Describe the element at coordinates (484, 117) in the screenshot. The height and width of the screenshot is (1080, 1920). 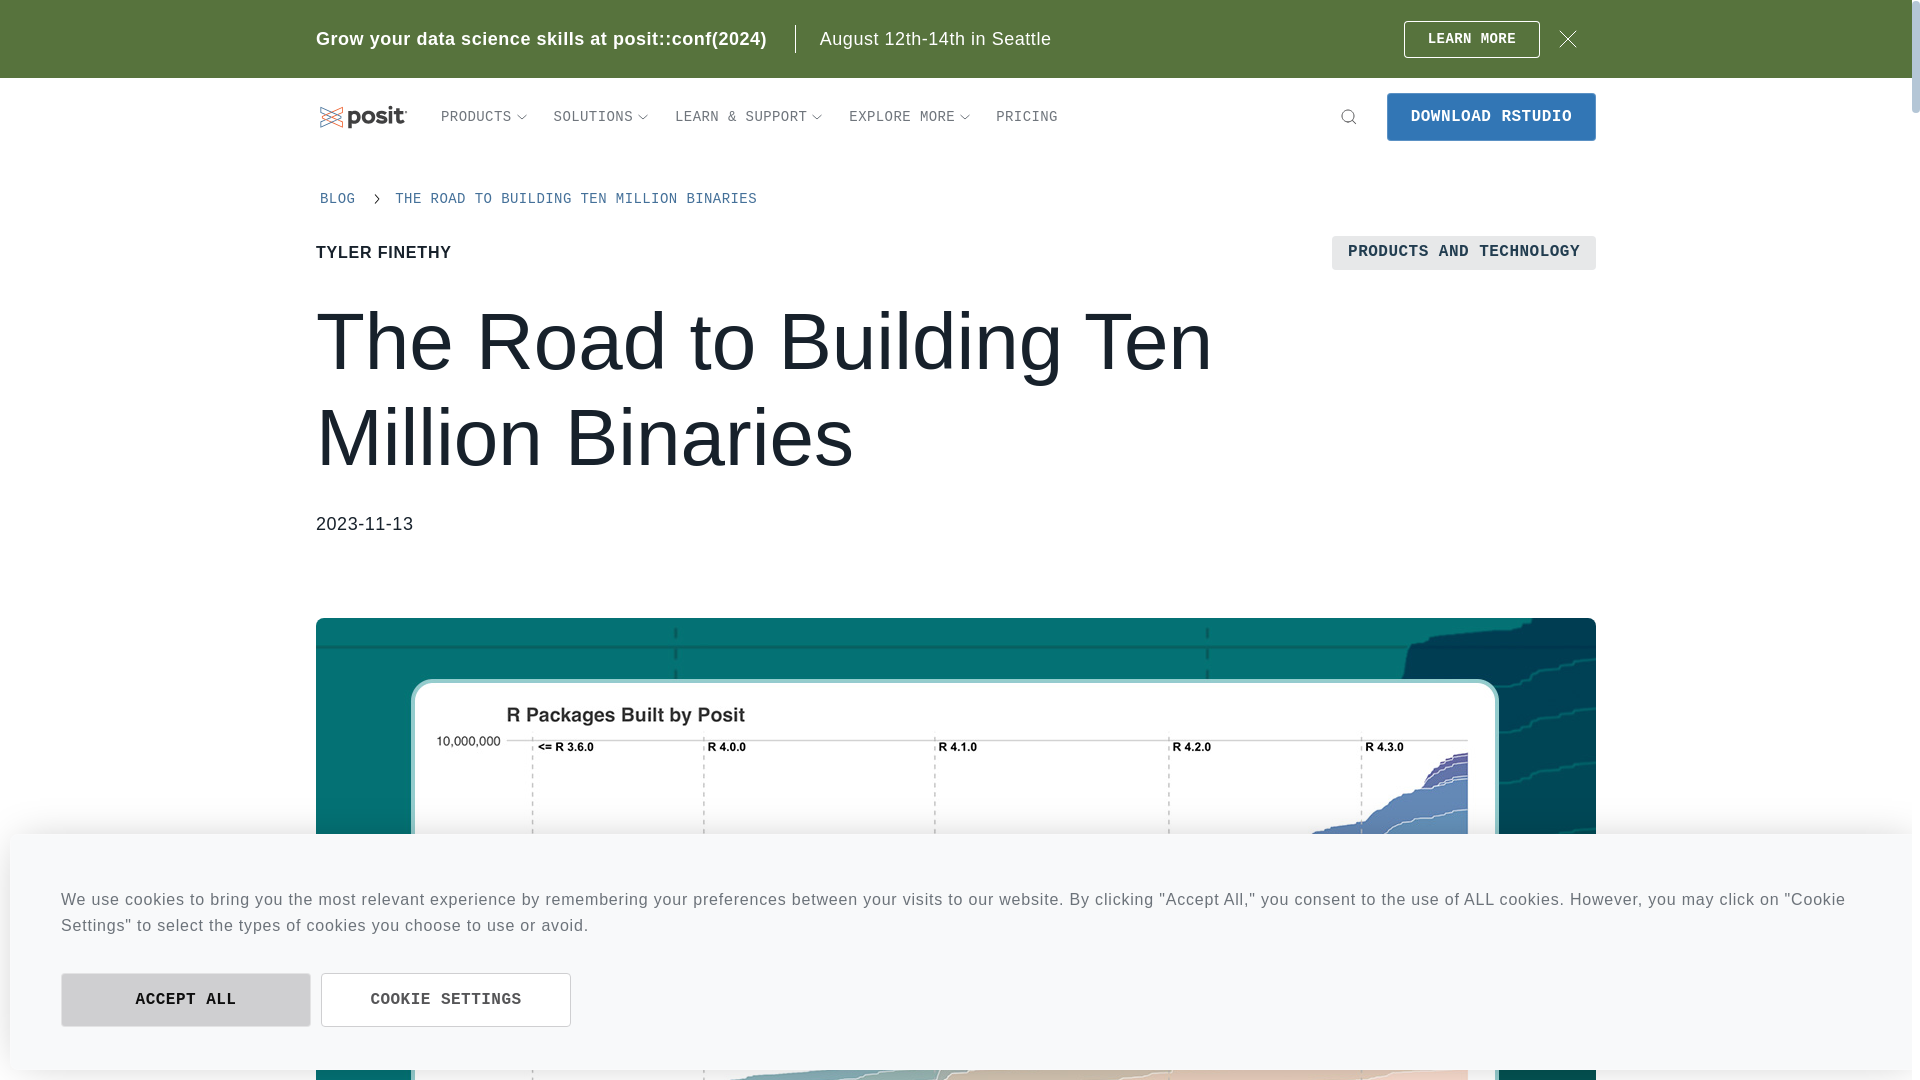
I see `PRODUCTS` at that location.